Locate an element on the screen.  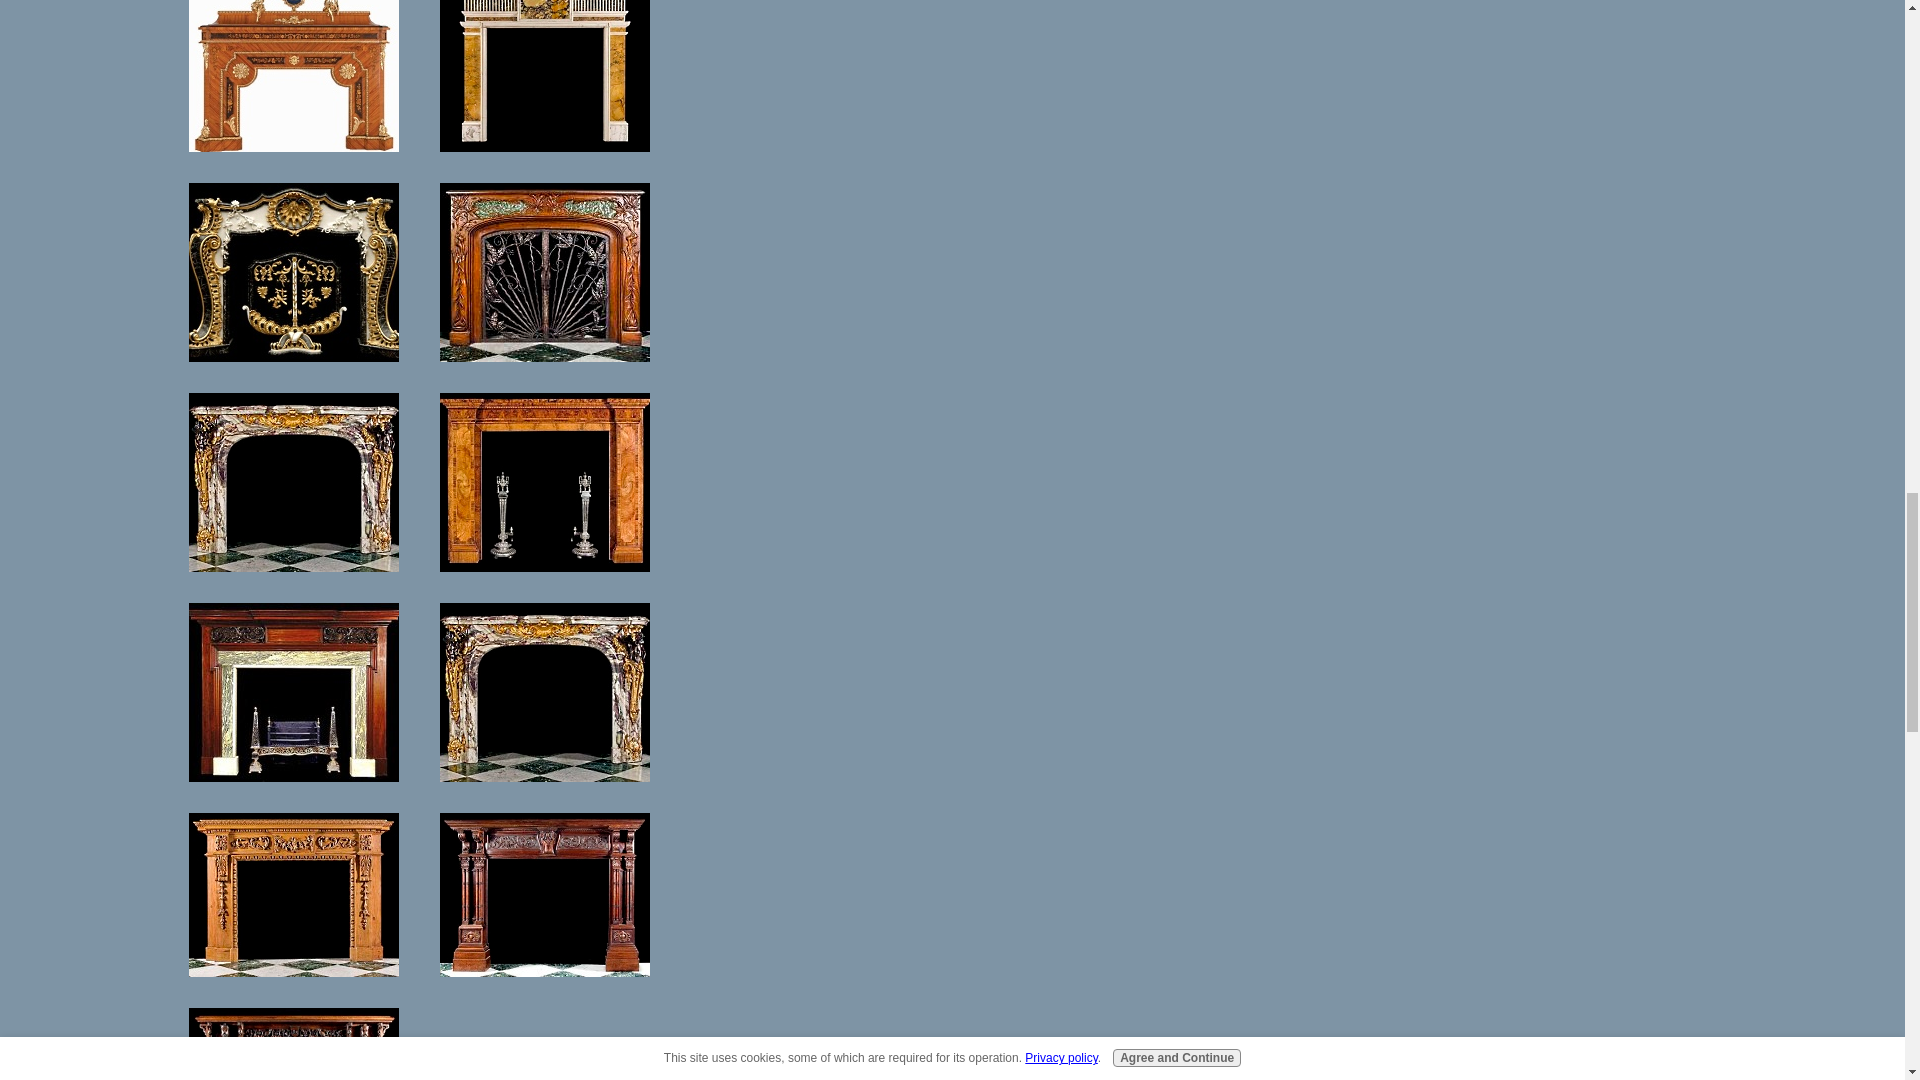
antique fireplace is located at coordinates (294, 272).